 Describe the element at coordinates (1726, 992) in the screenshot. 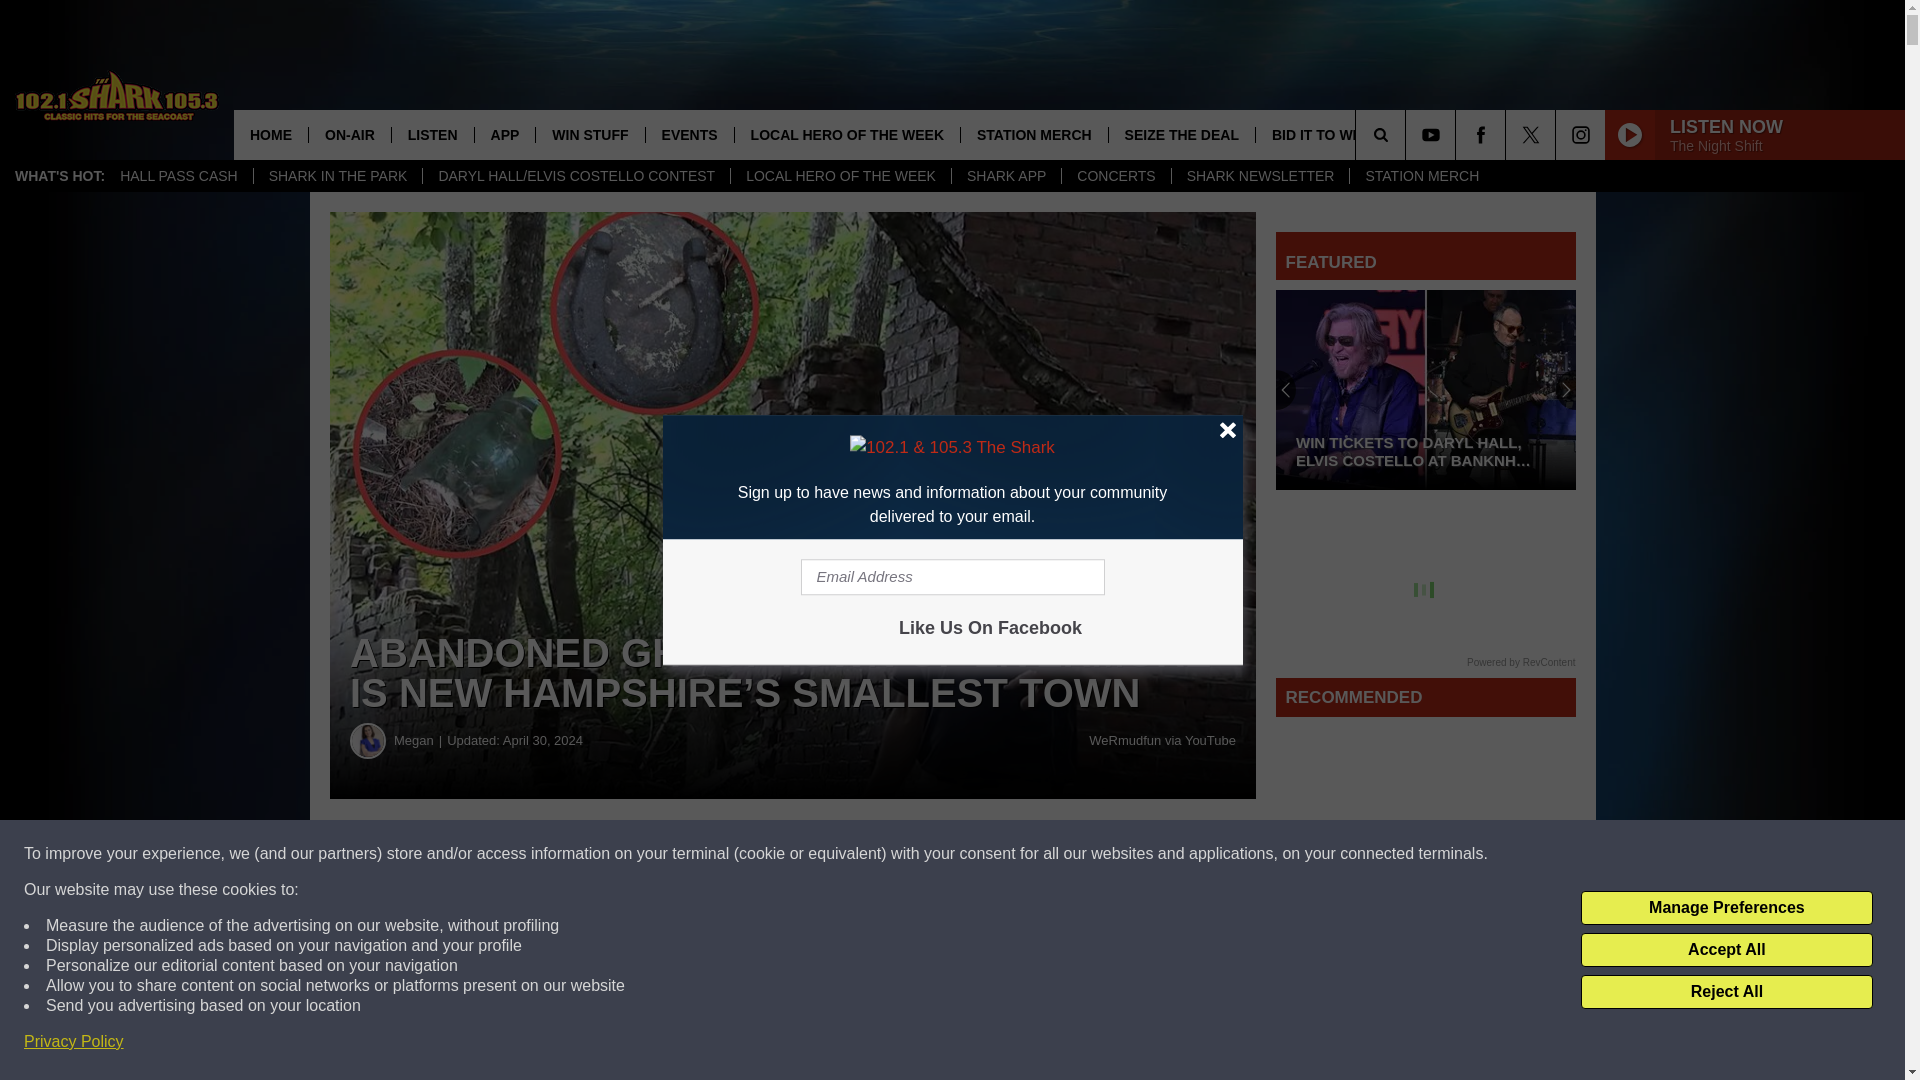

I see `Reject All` at that location.